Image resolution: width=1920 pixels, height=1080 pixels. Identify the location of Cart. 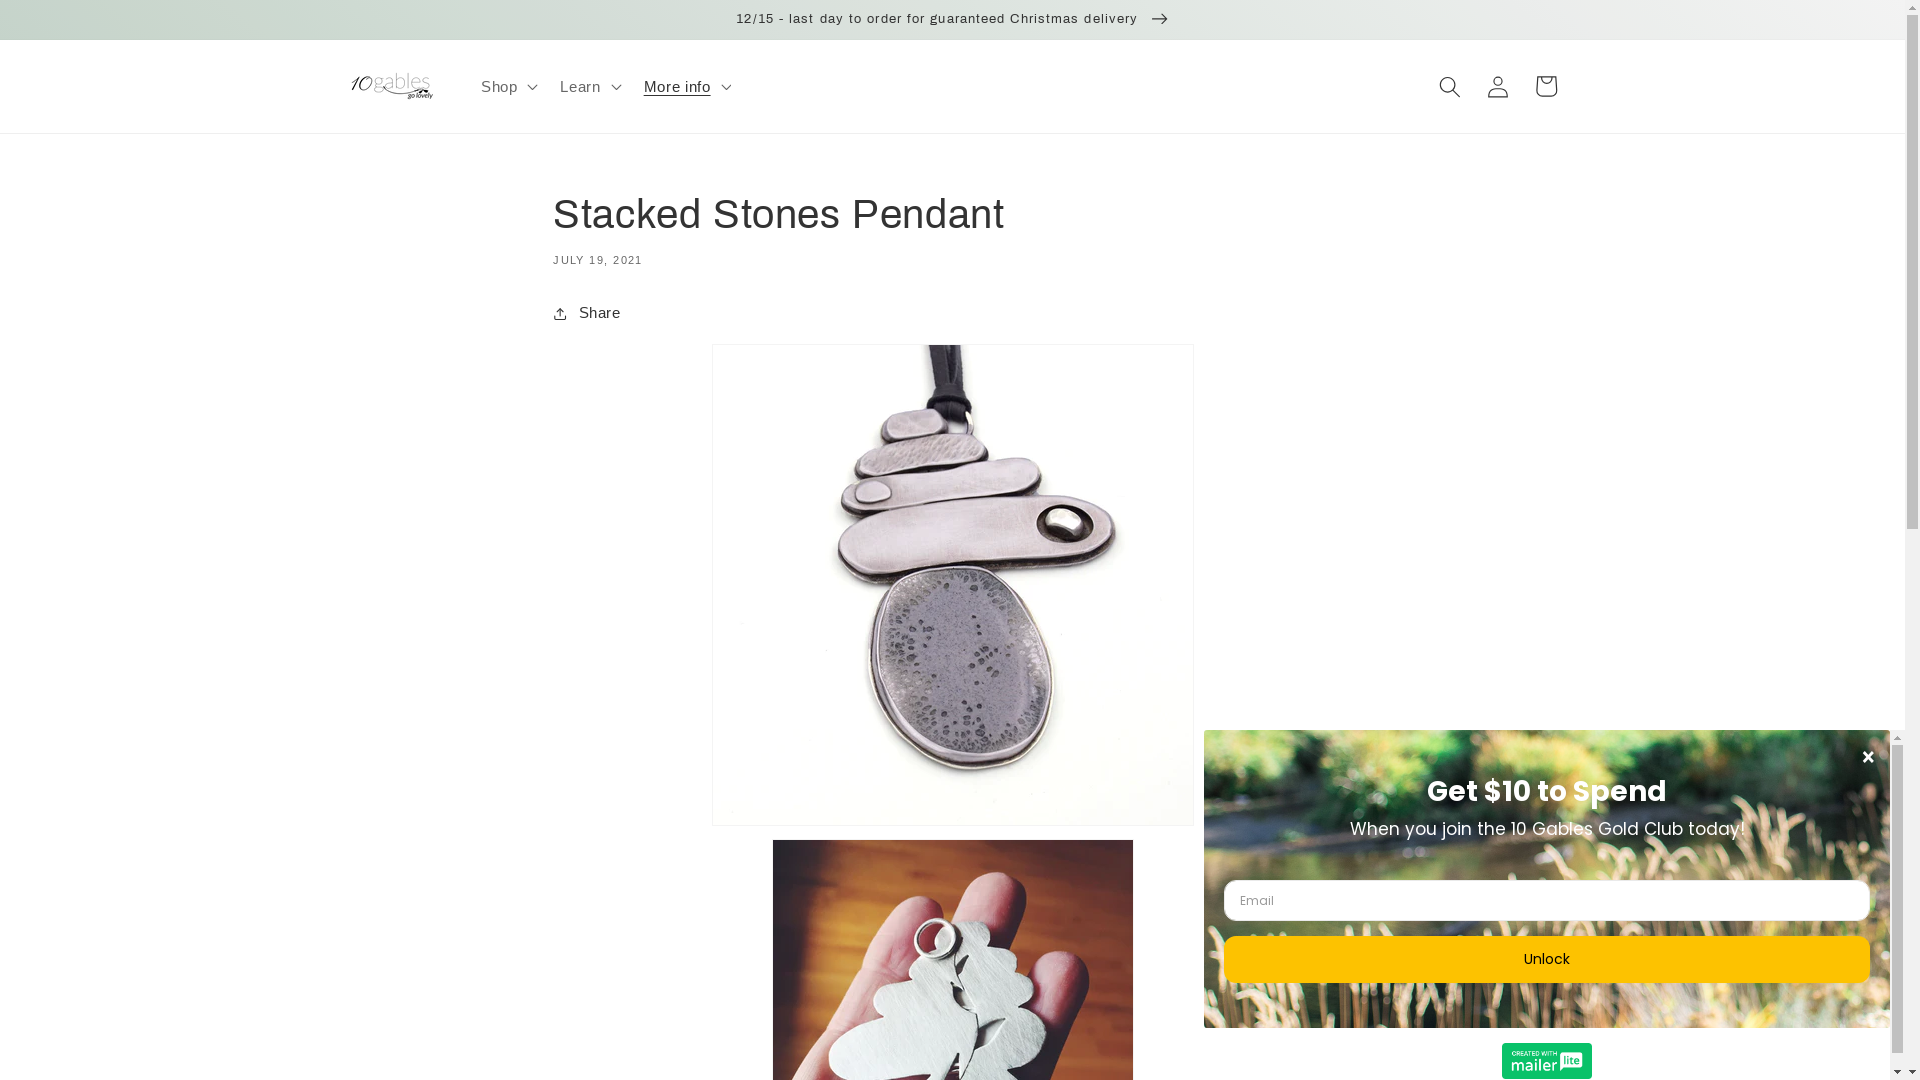
(1546, 86).